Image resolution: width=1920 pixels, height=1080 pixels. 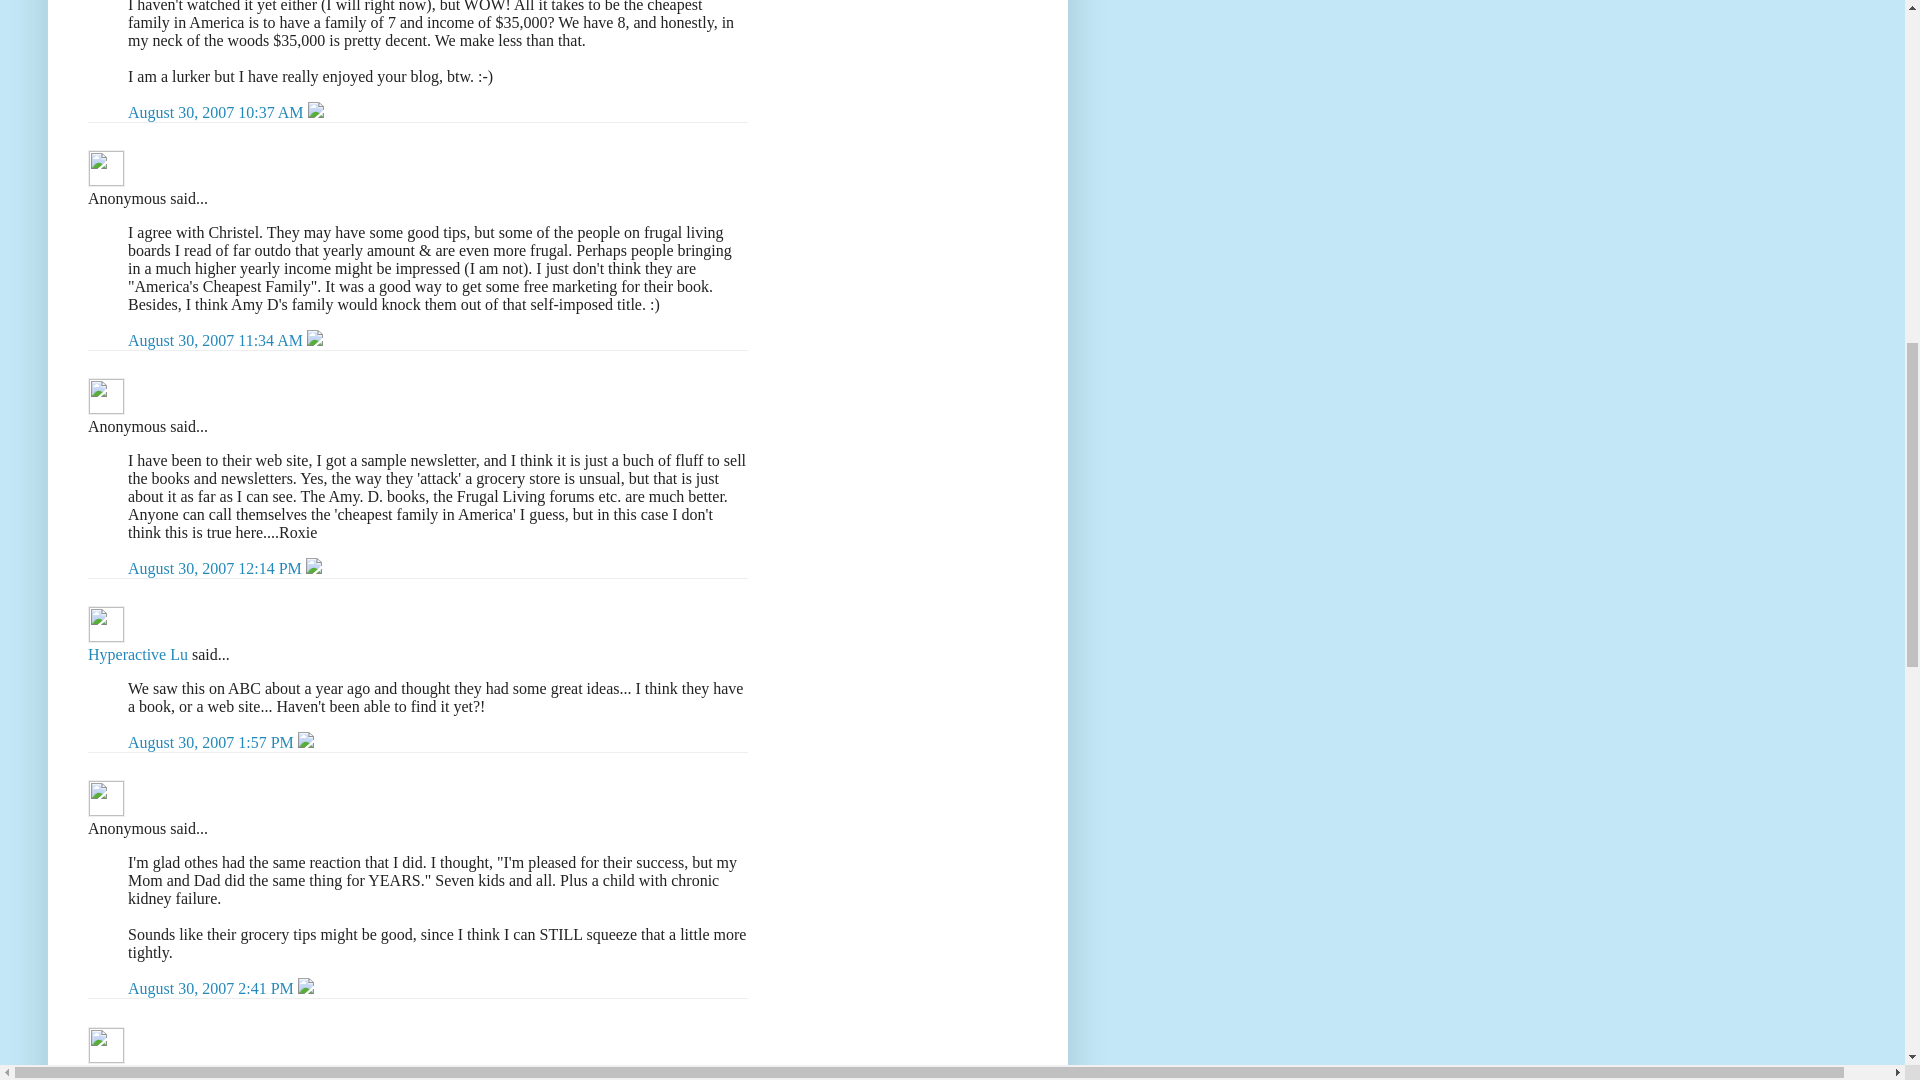 What do you see at coordinates (106, 168) in the screenshot?
I see `Anonymous` at bounding box center [106, 168].